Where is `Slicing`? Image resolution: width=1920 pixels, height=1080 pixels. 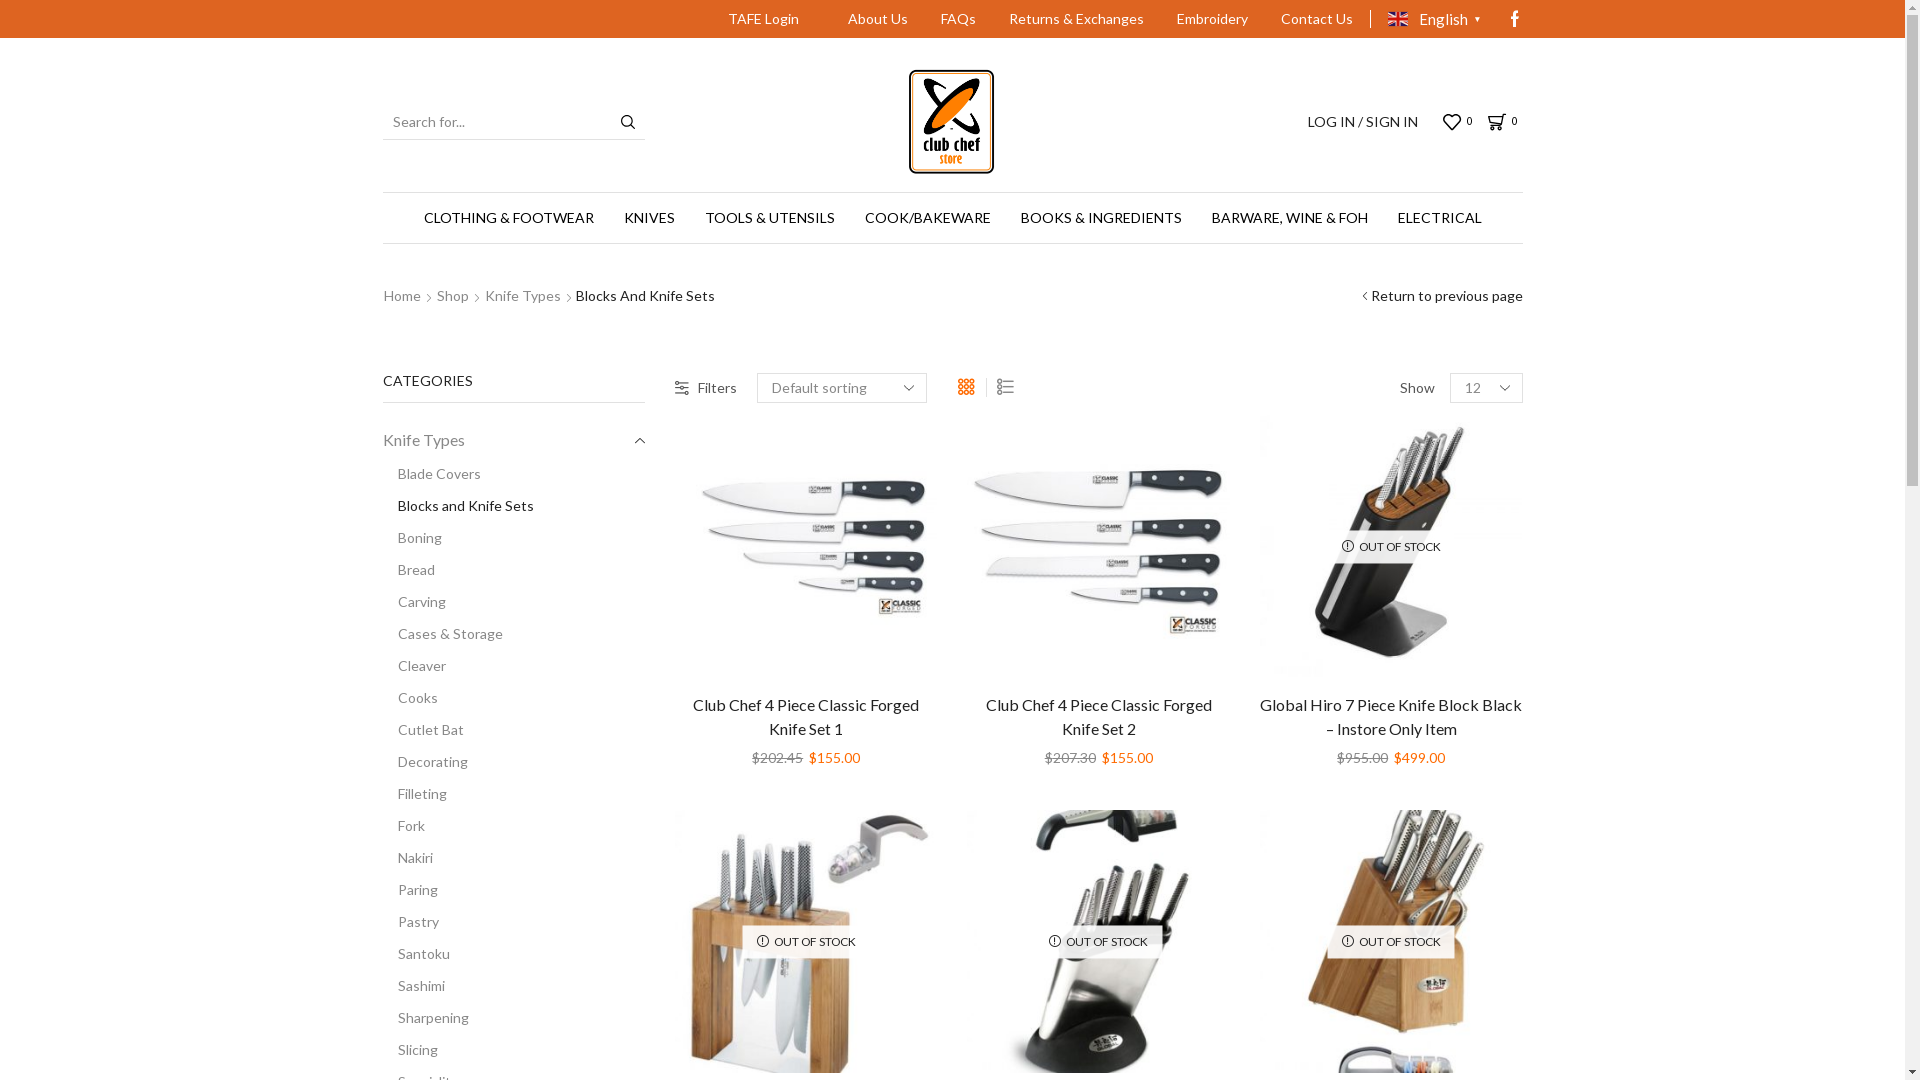
Slicing is located at coordinates (410, 1050).